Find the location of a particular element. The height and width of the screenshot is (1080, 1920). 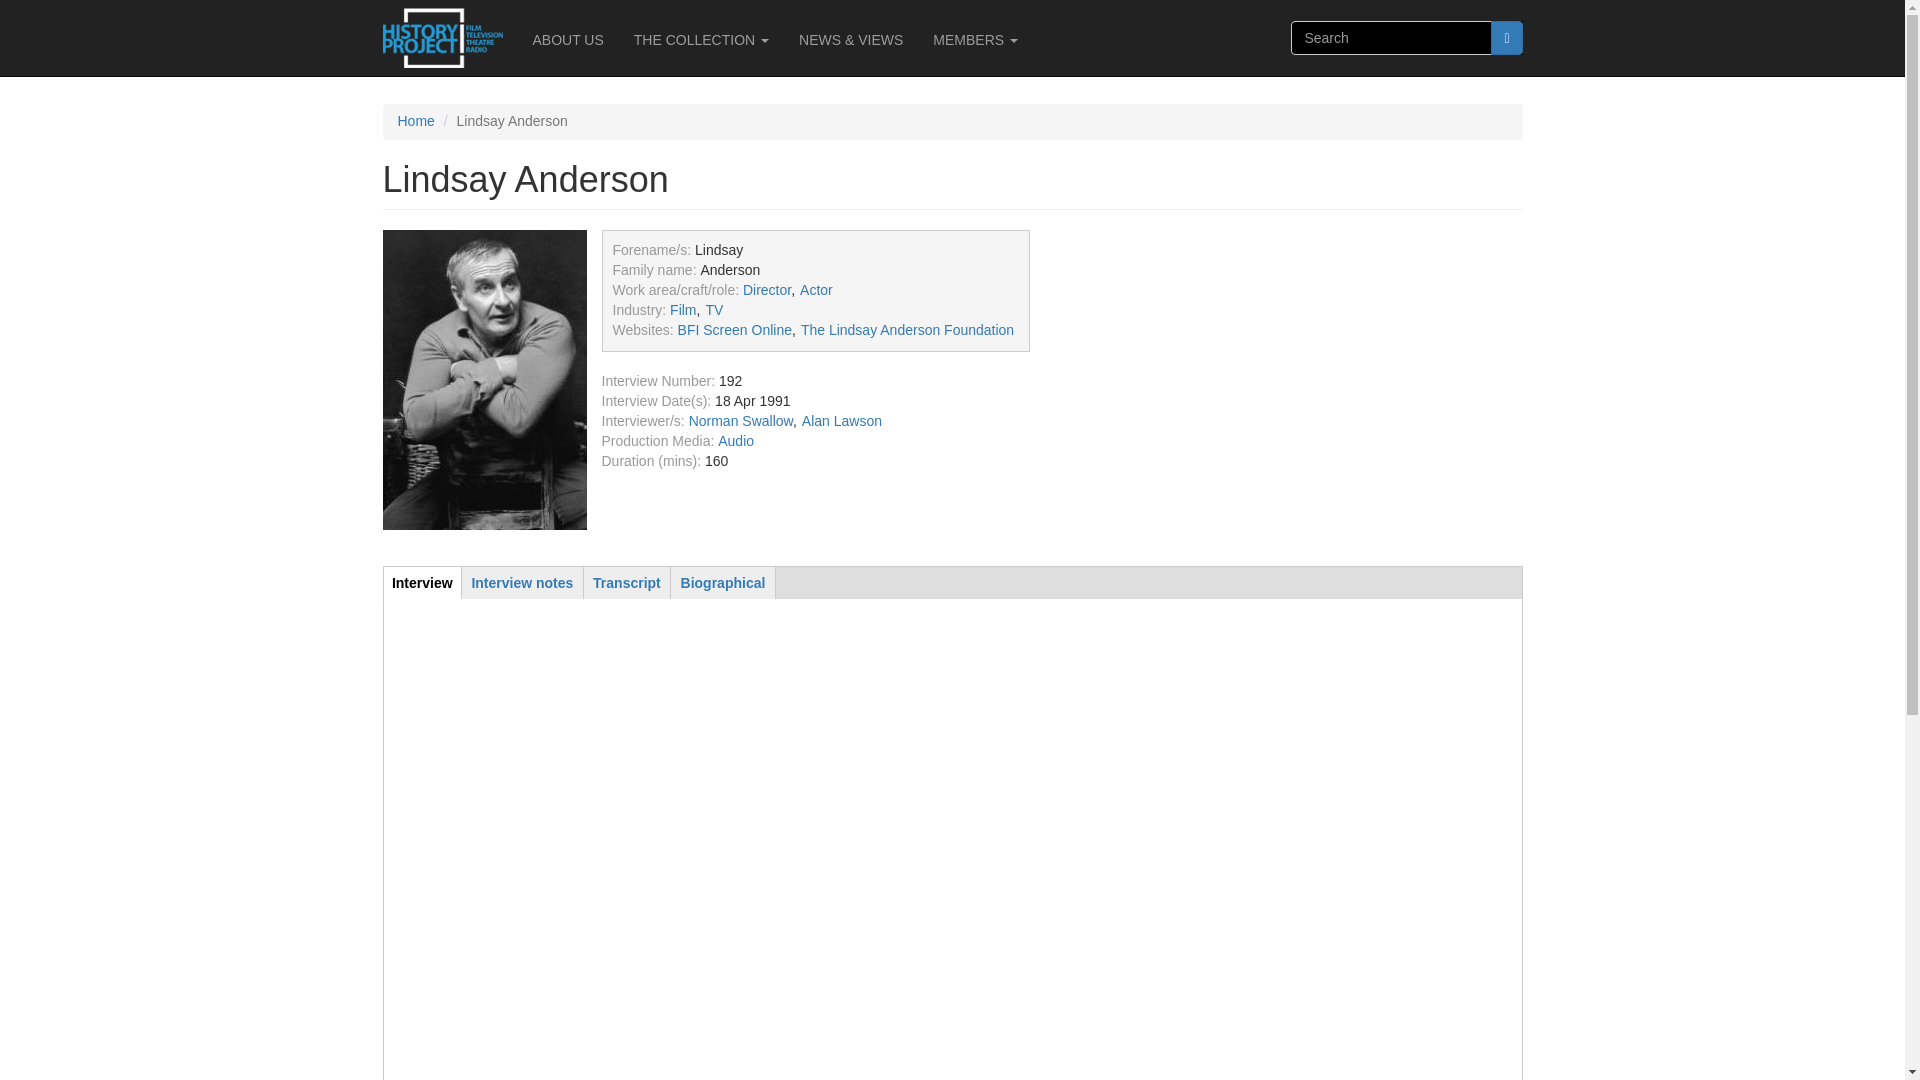

Interview notes is located at coordinates (522, 582).